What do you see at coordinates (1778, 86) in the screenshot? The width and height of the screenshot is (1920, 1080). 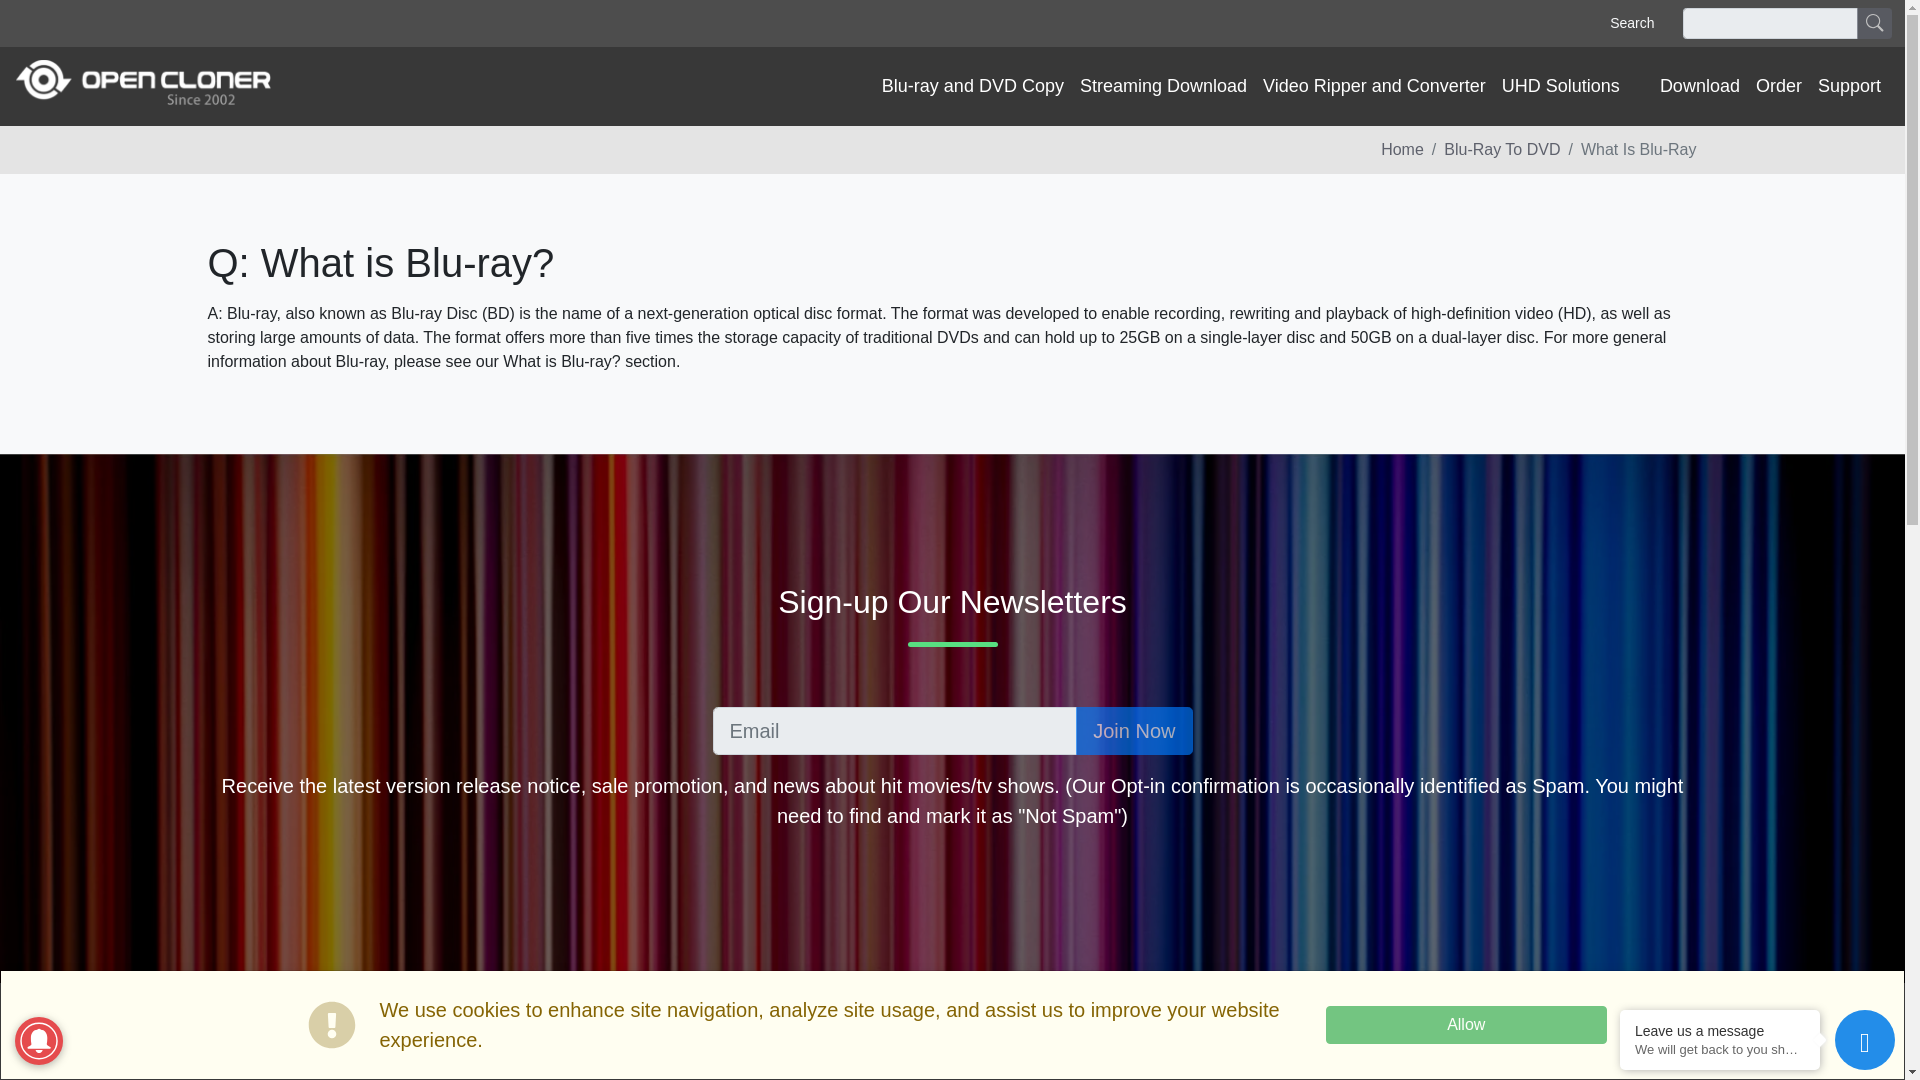 I see `Order` at bounding box center [1778, 86].